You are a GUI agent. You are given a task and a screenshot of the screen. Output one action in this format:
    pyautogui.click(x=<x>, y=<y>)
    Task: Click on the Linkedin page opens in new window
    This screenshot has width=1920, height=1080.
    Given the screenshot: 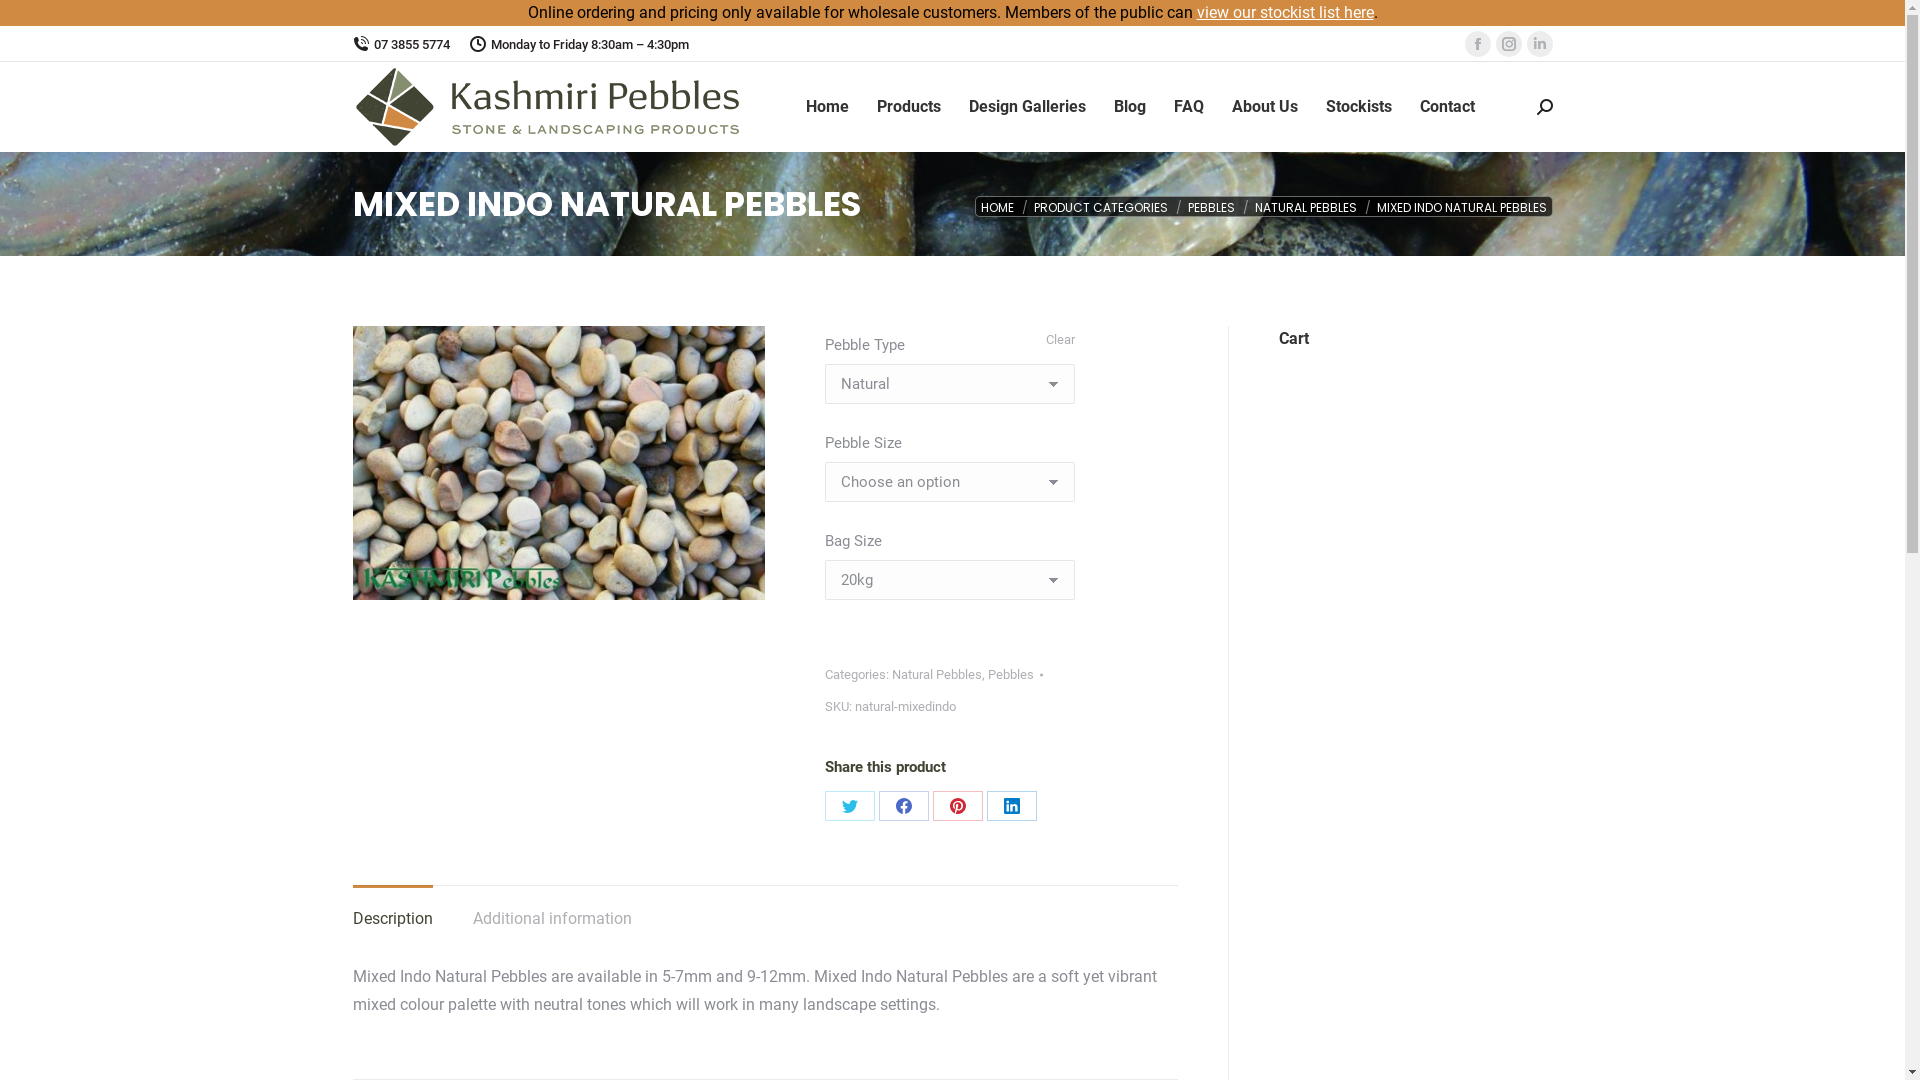 What is the action you would take?
    pyautogui.click(x=1539, y=44)
    